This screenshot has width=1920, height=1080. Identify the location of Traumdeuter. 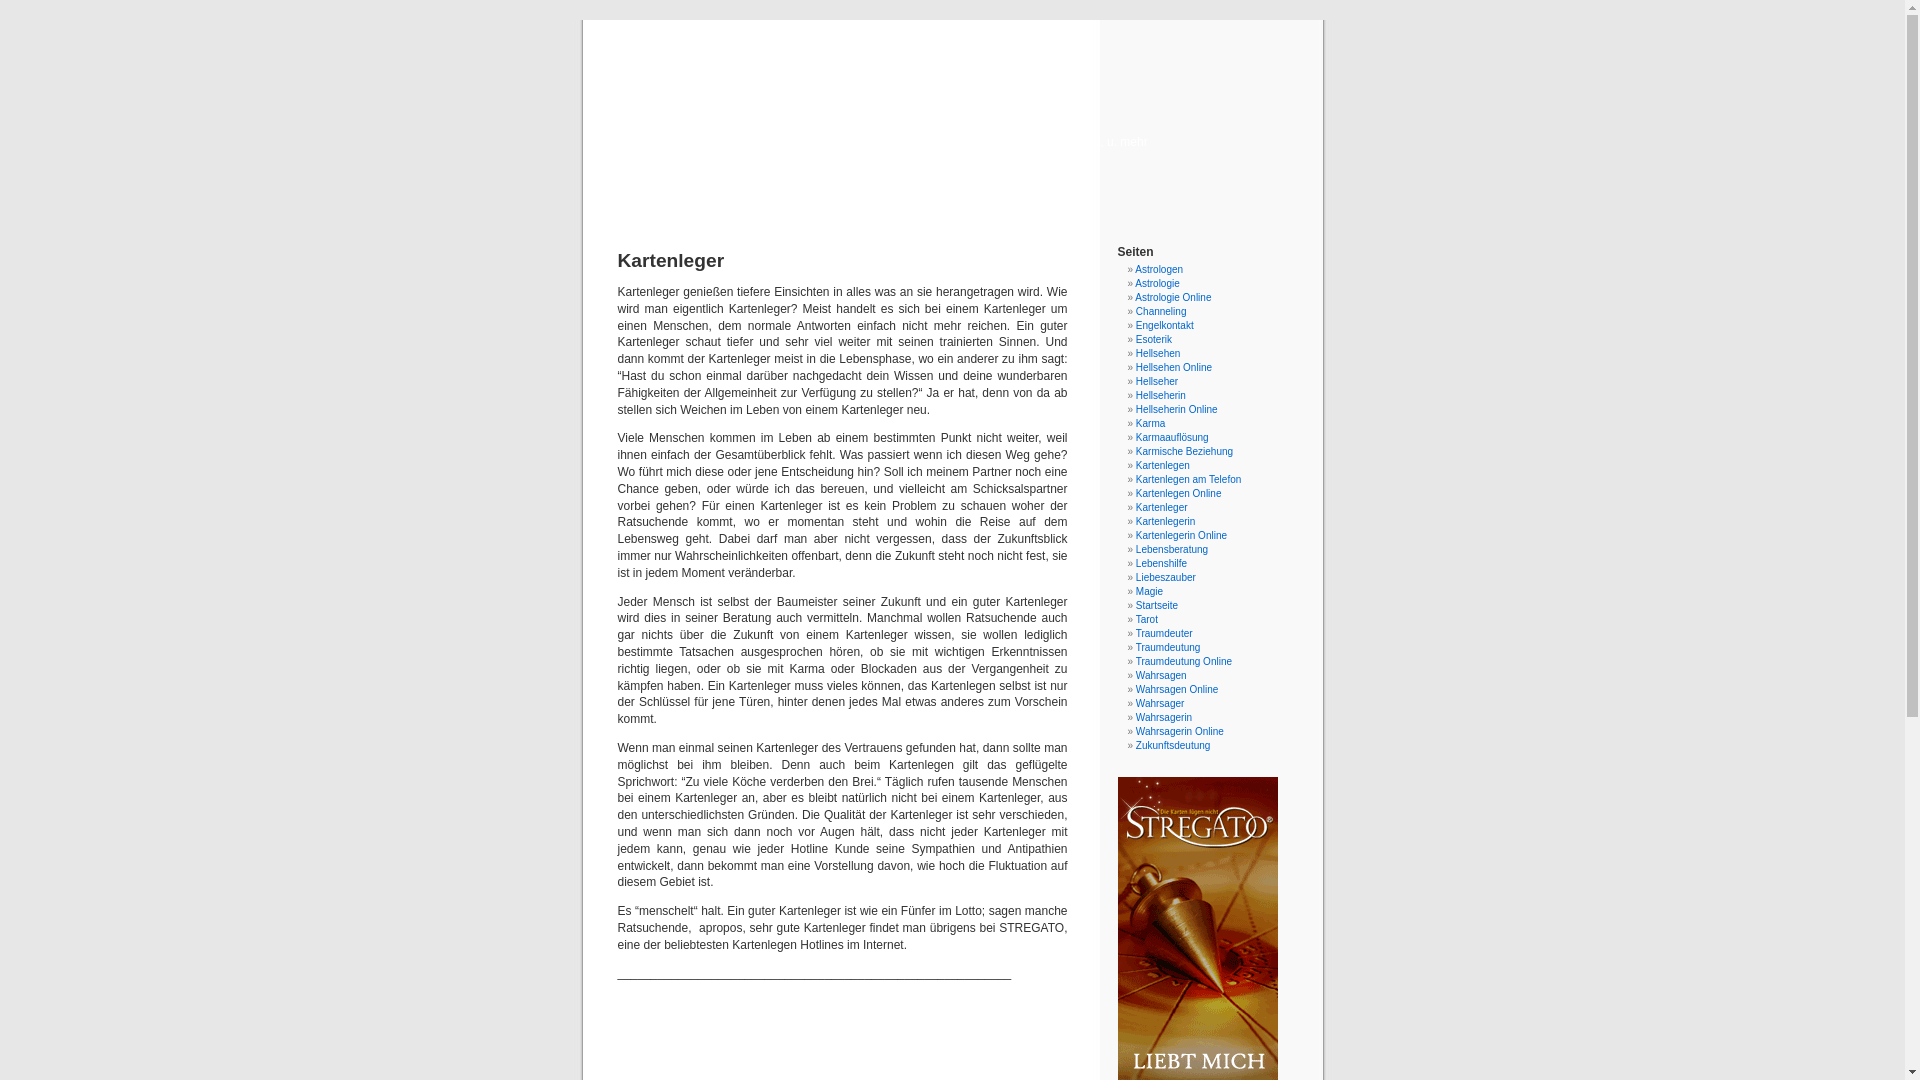
(1164, 634).